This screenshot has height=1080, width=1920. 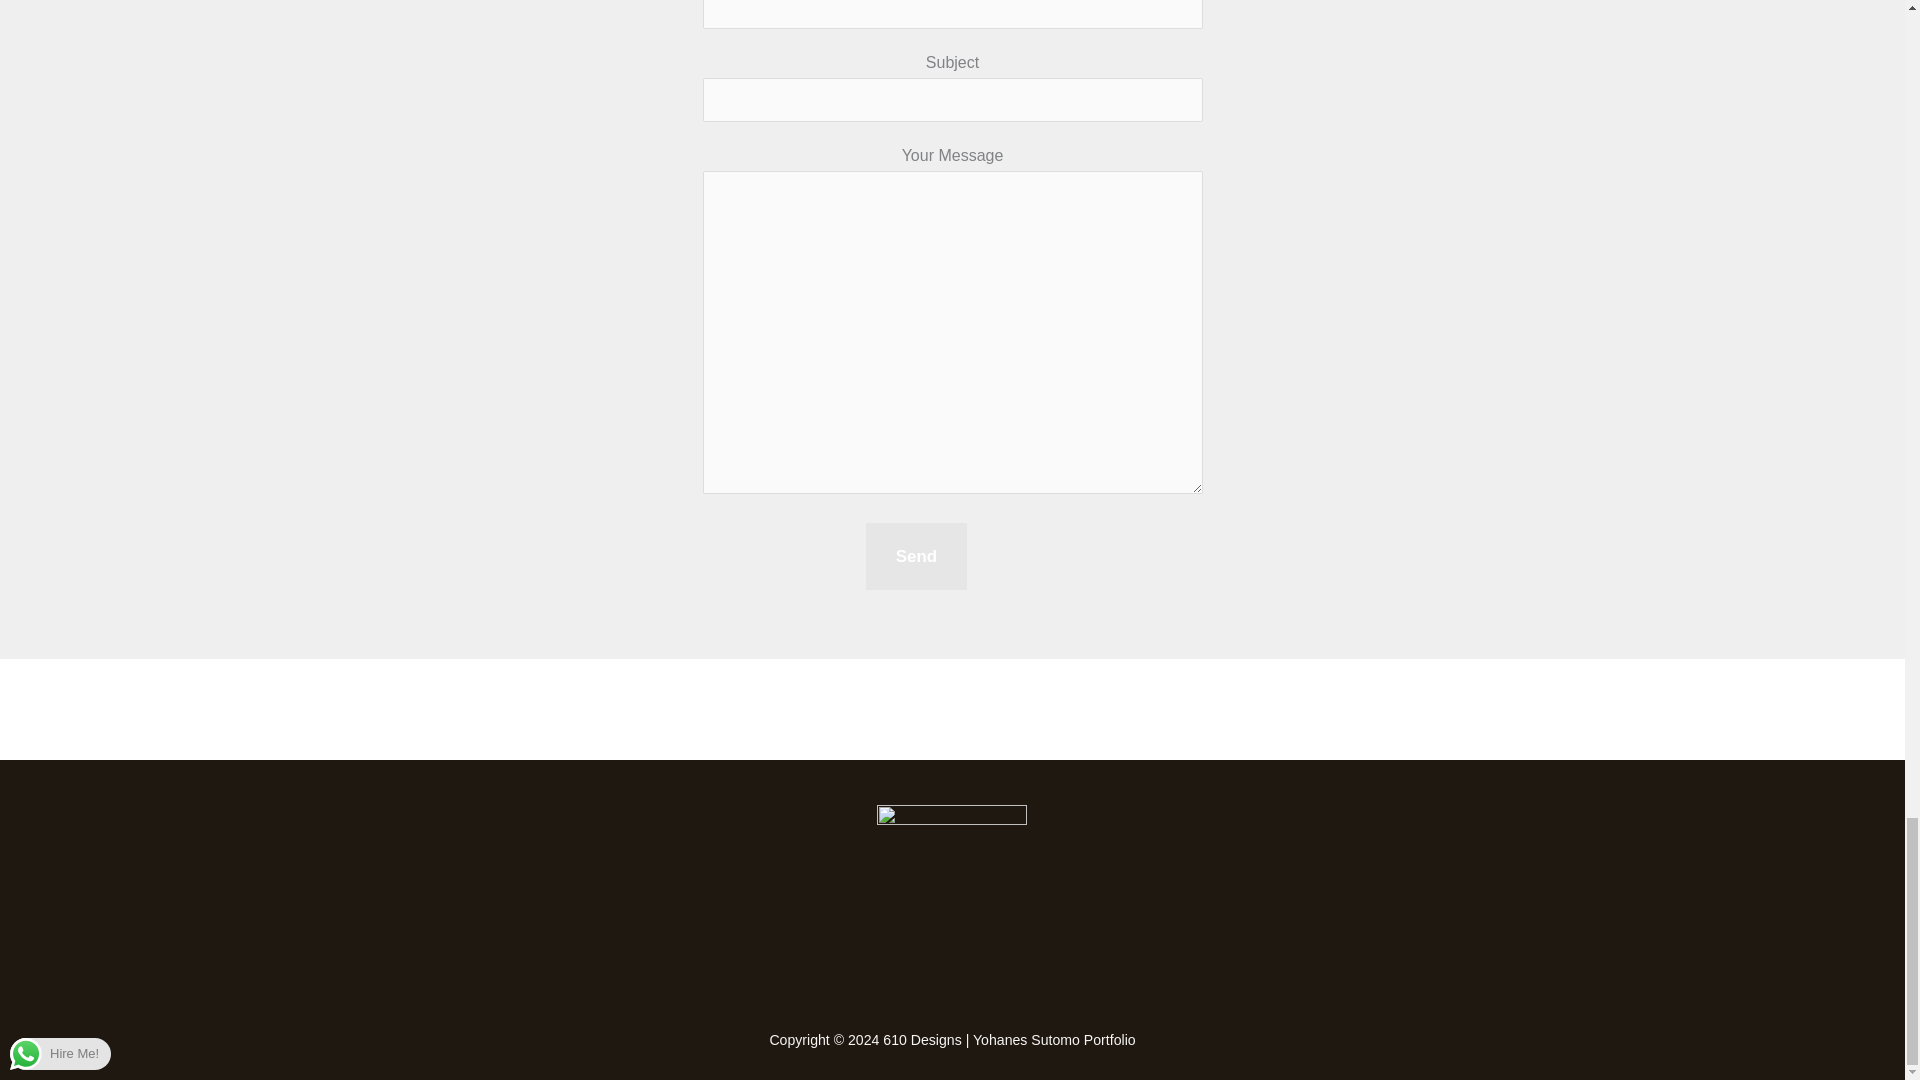 I want to click on Send, so click(x=916, y=556).